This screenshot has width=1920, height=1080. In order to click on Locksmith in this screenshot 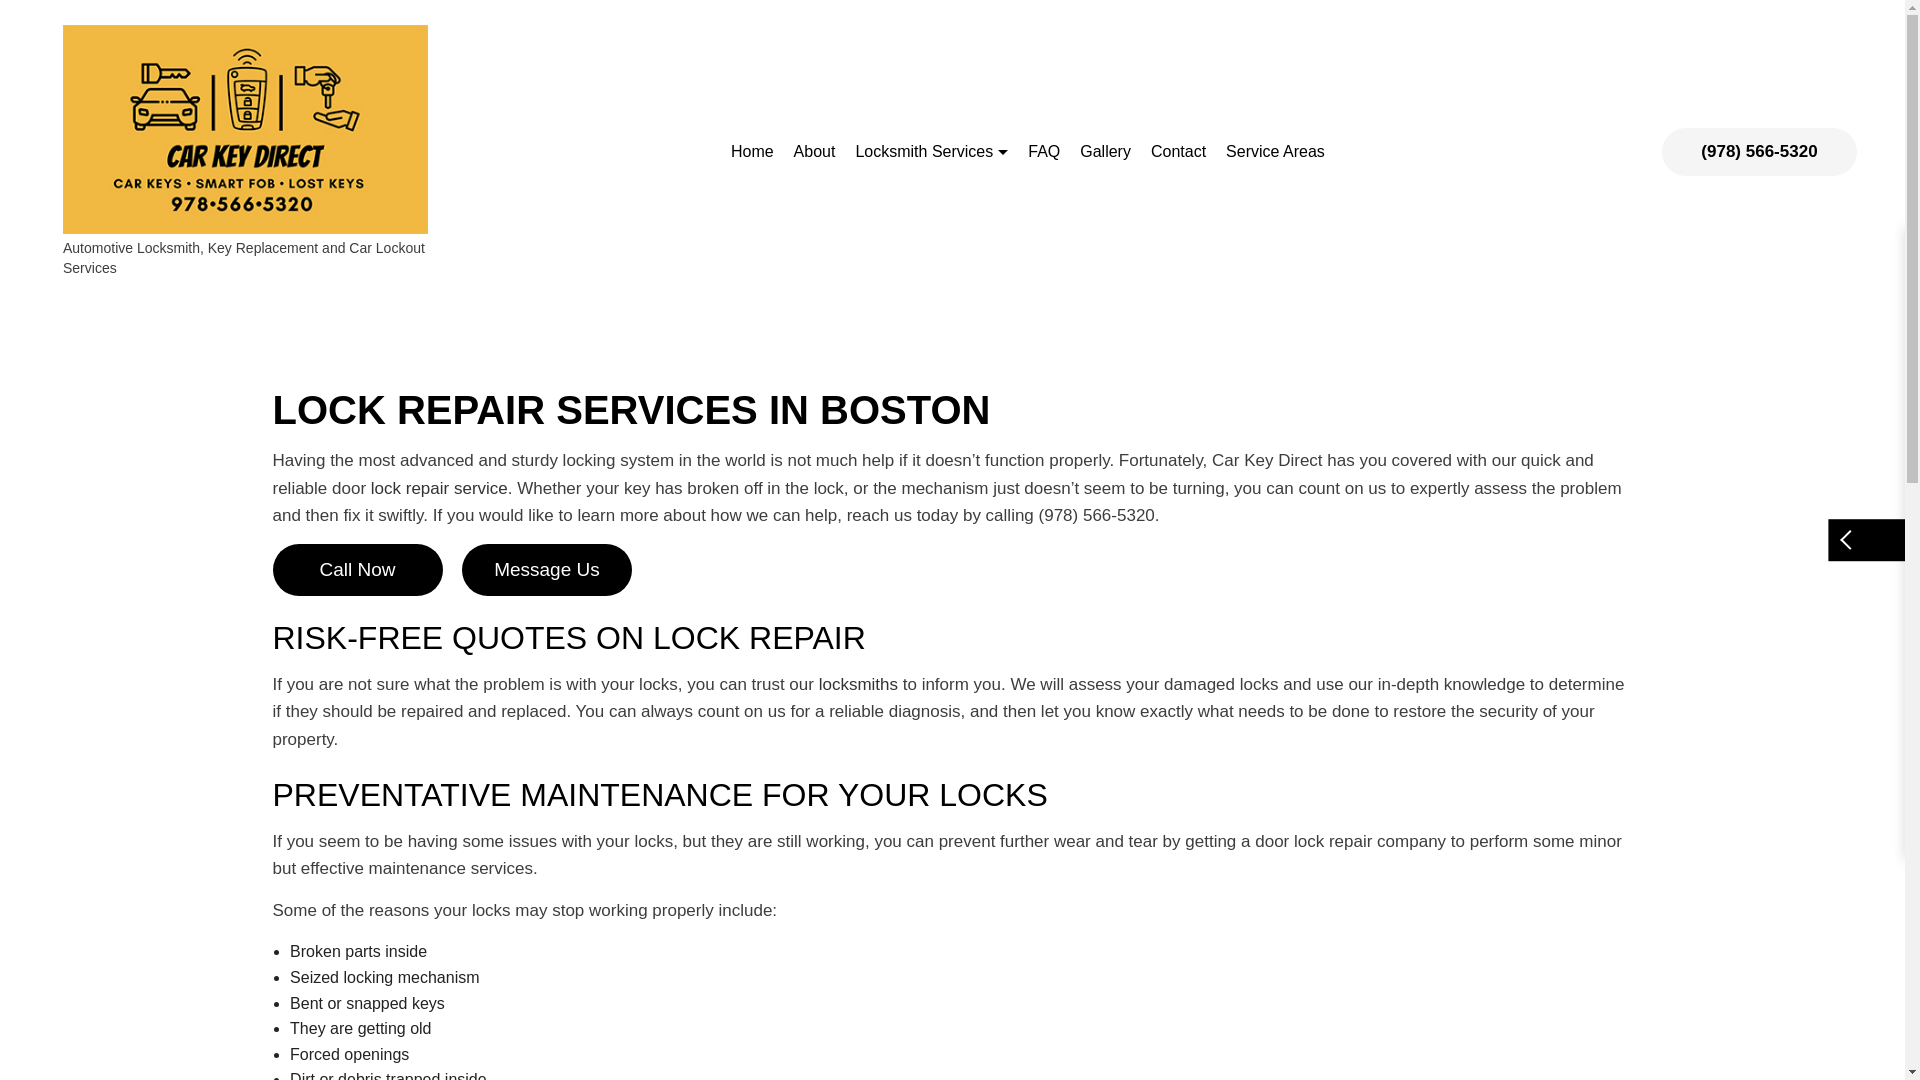, I will do `click(1032, 301)`.